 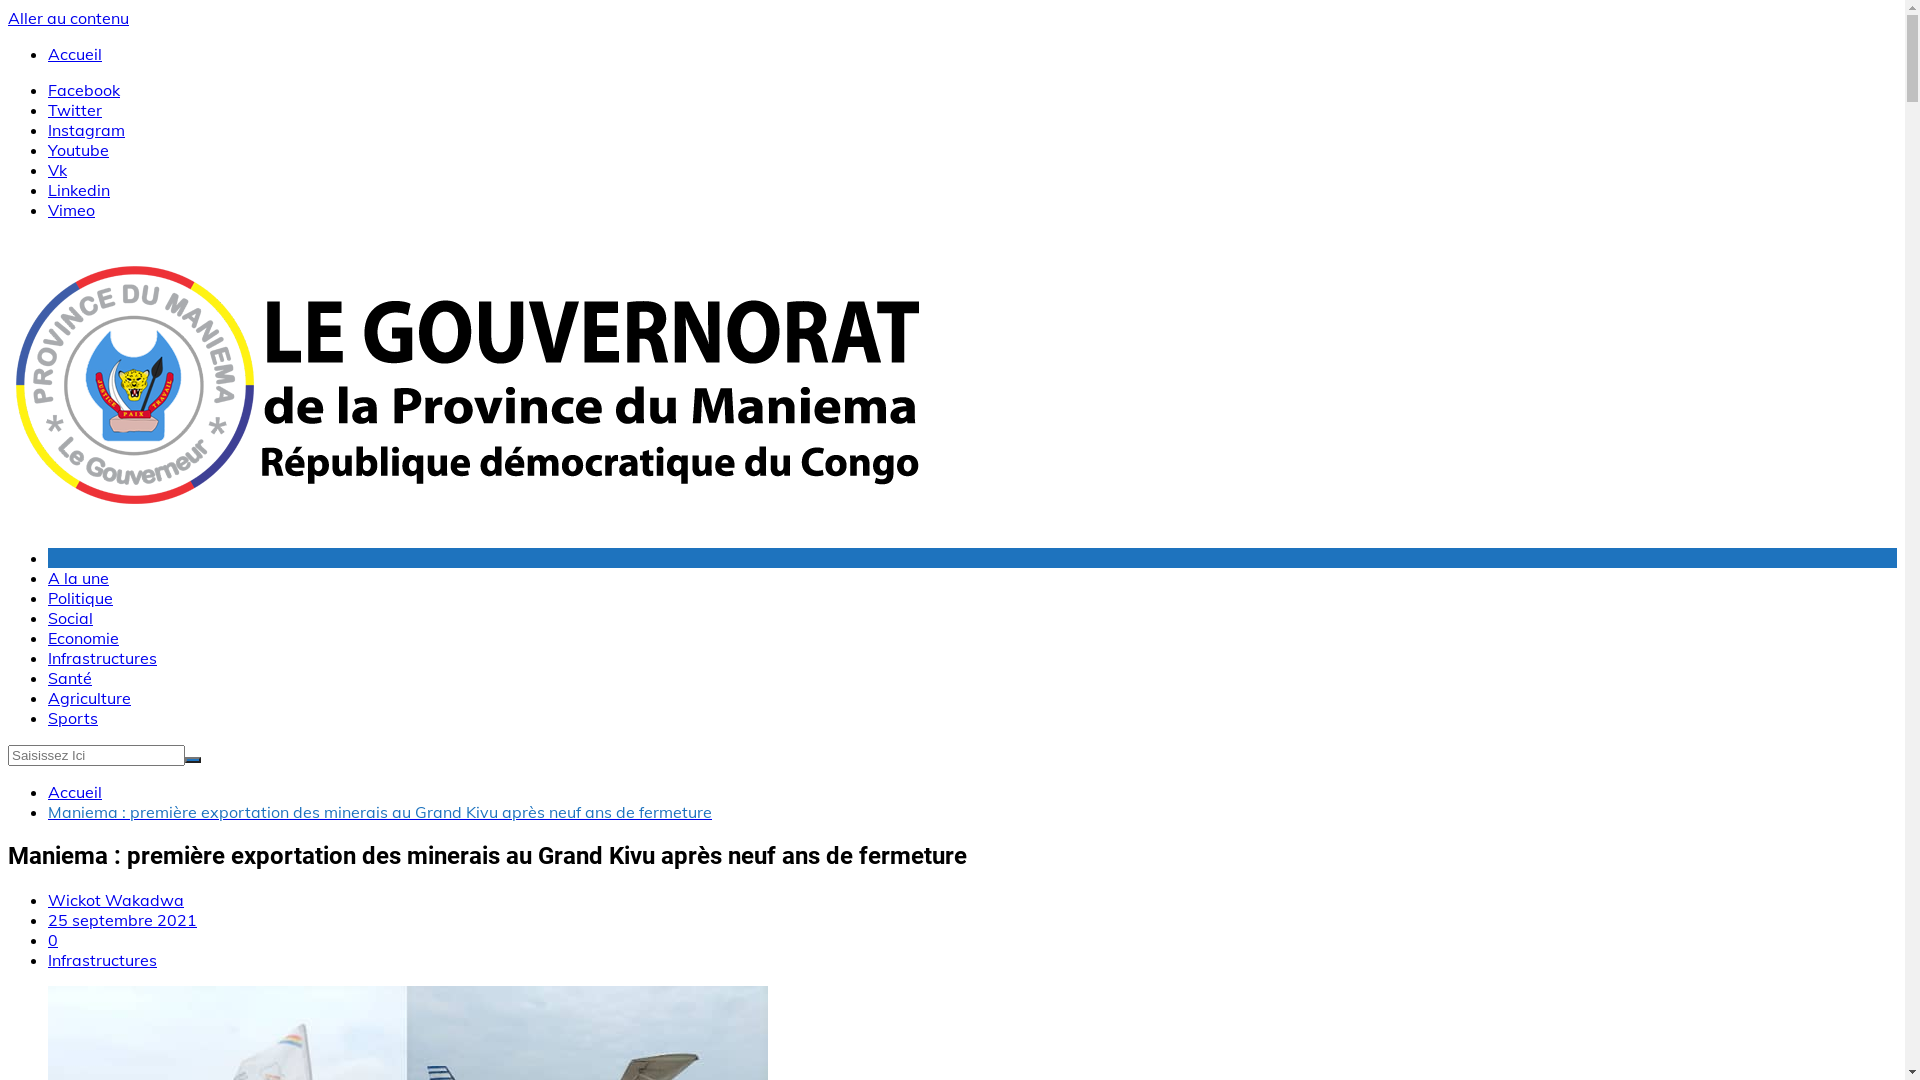 What do you see at coordinates (102, 658) in the screenshot?
I see `Infrastructures` at bounding box center [102, 658].